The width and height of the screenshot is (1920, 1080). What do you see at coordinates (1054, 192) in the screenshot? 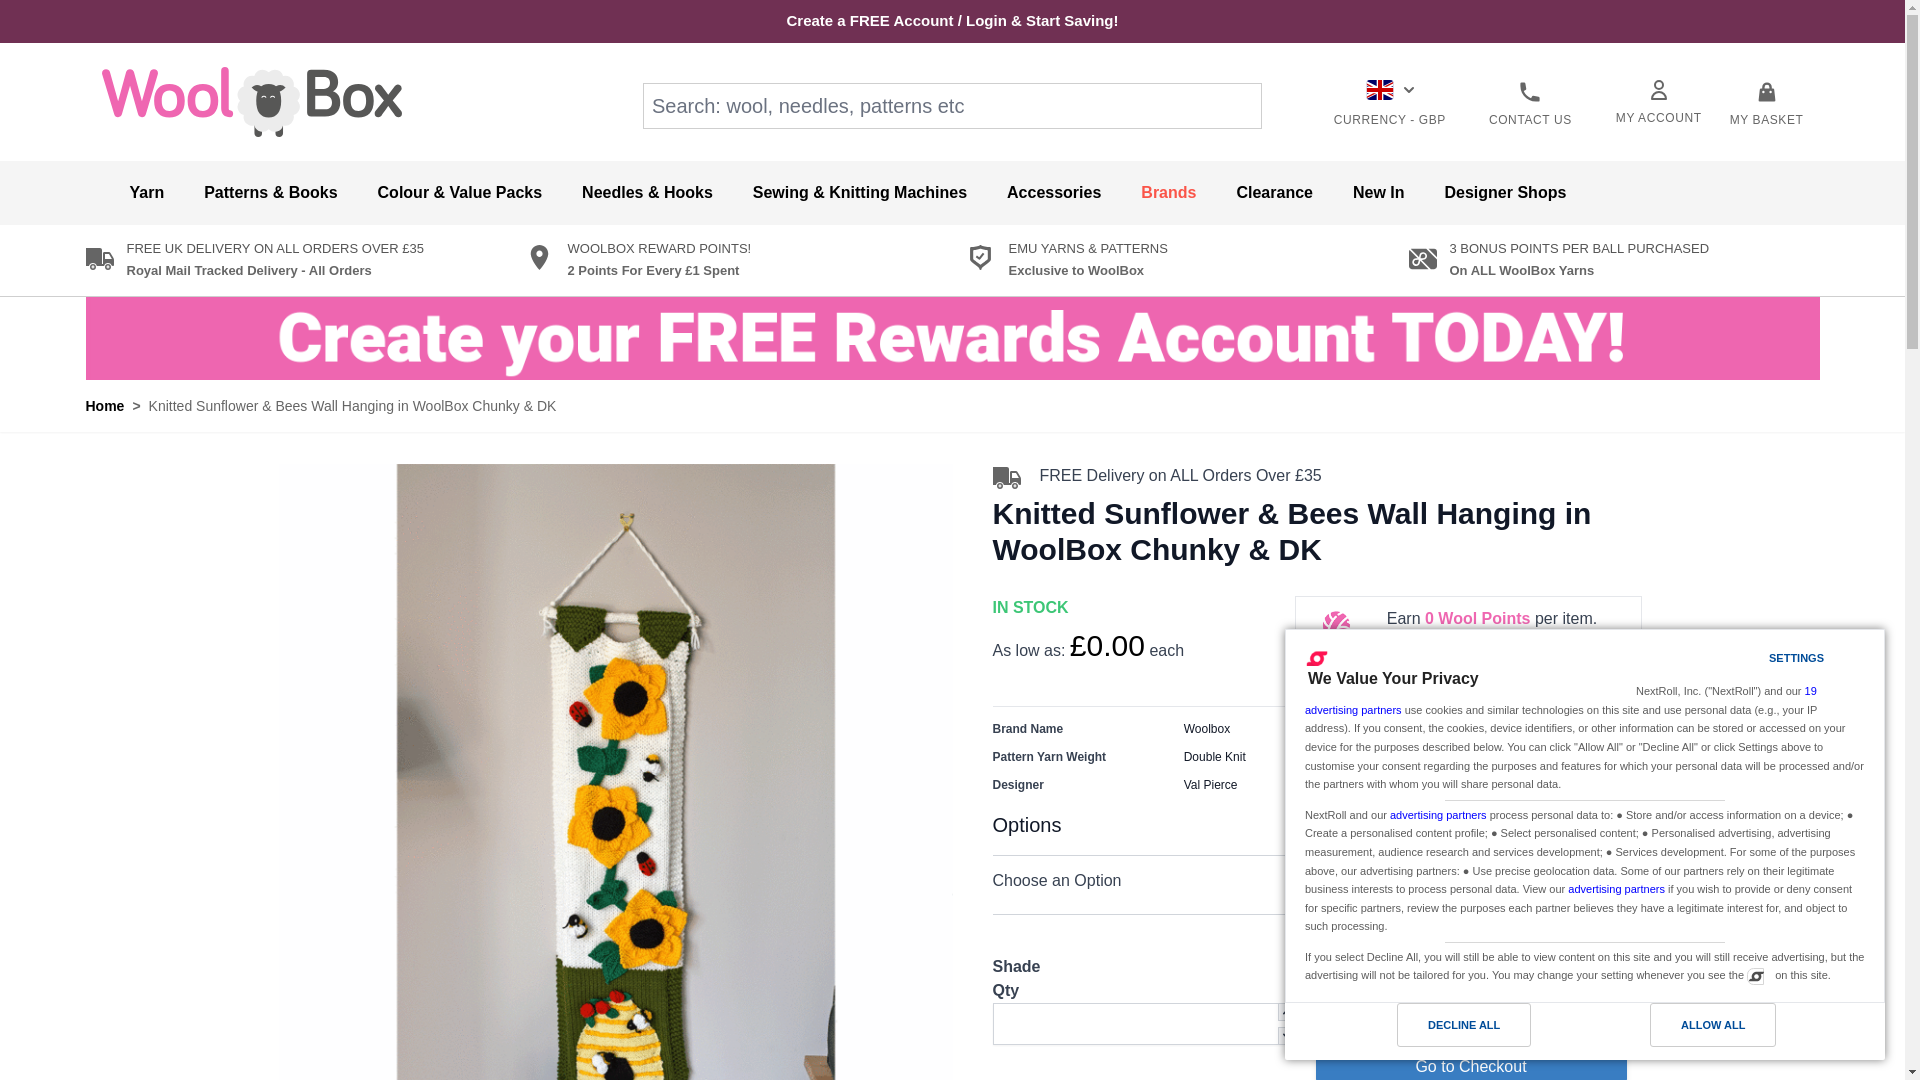
I see `Accessories` at bounding box center [1054, 192].